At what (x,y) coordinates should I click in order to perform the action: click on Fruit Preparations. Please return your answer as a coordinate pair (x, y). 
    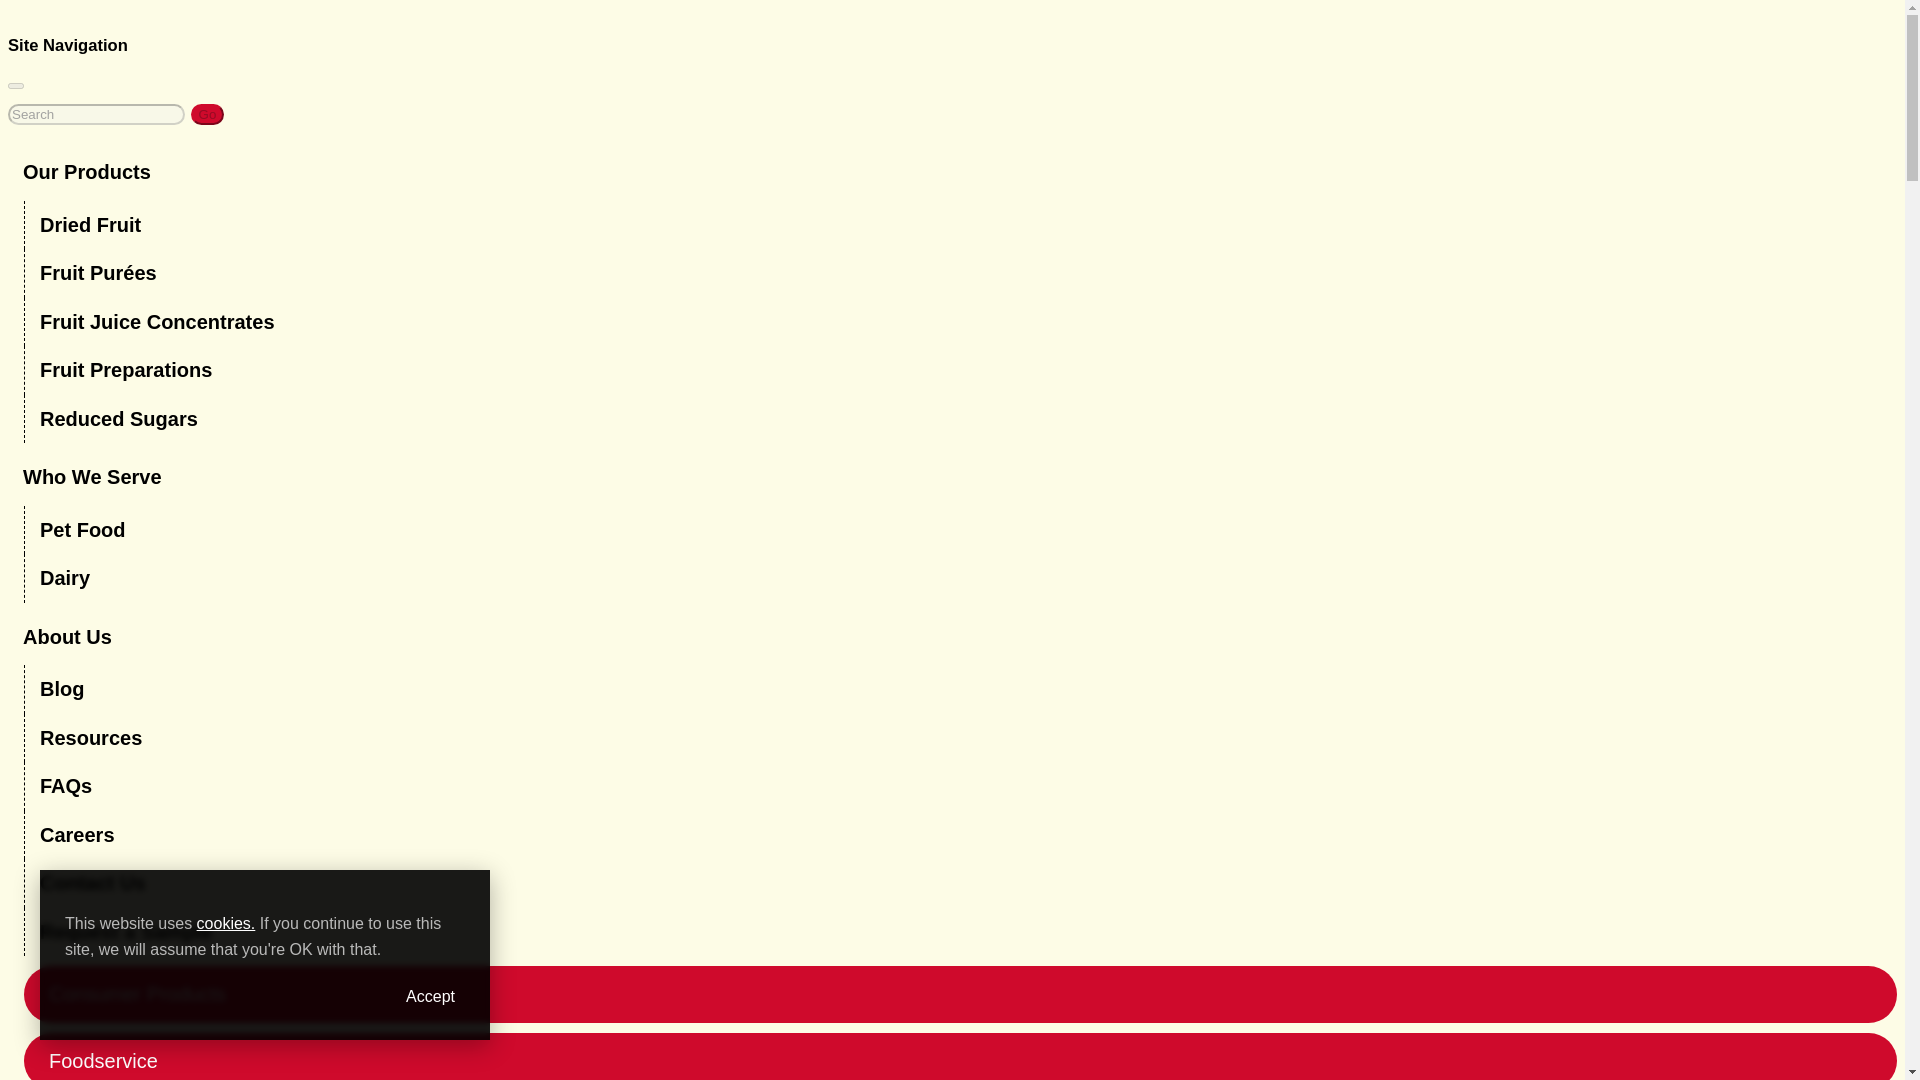
    Looking at the image, I should click on (972, 370).